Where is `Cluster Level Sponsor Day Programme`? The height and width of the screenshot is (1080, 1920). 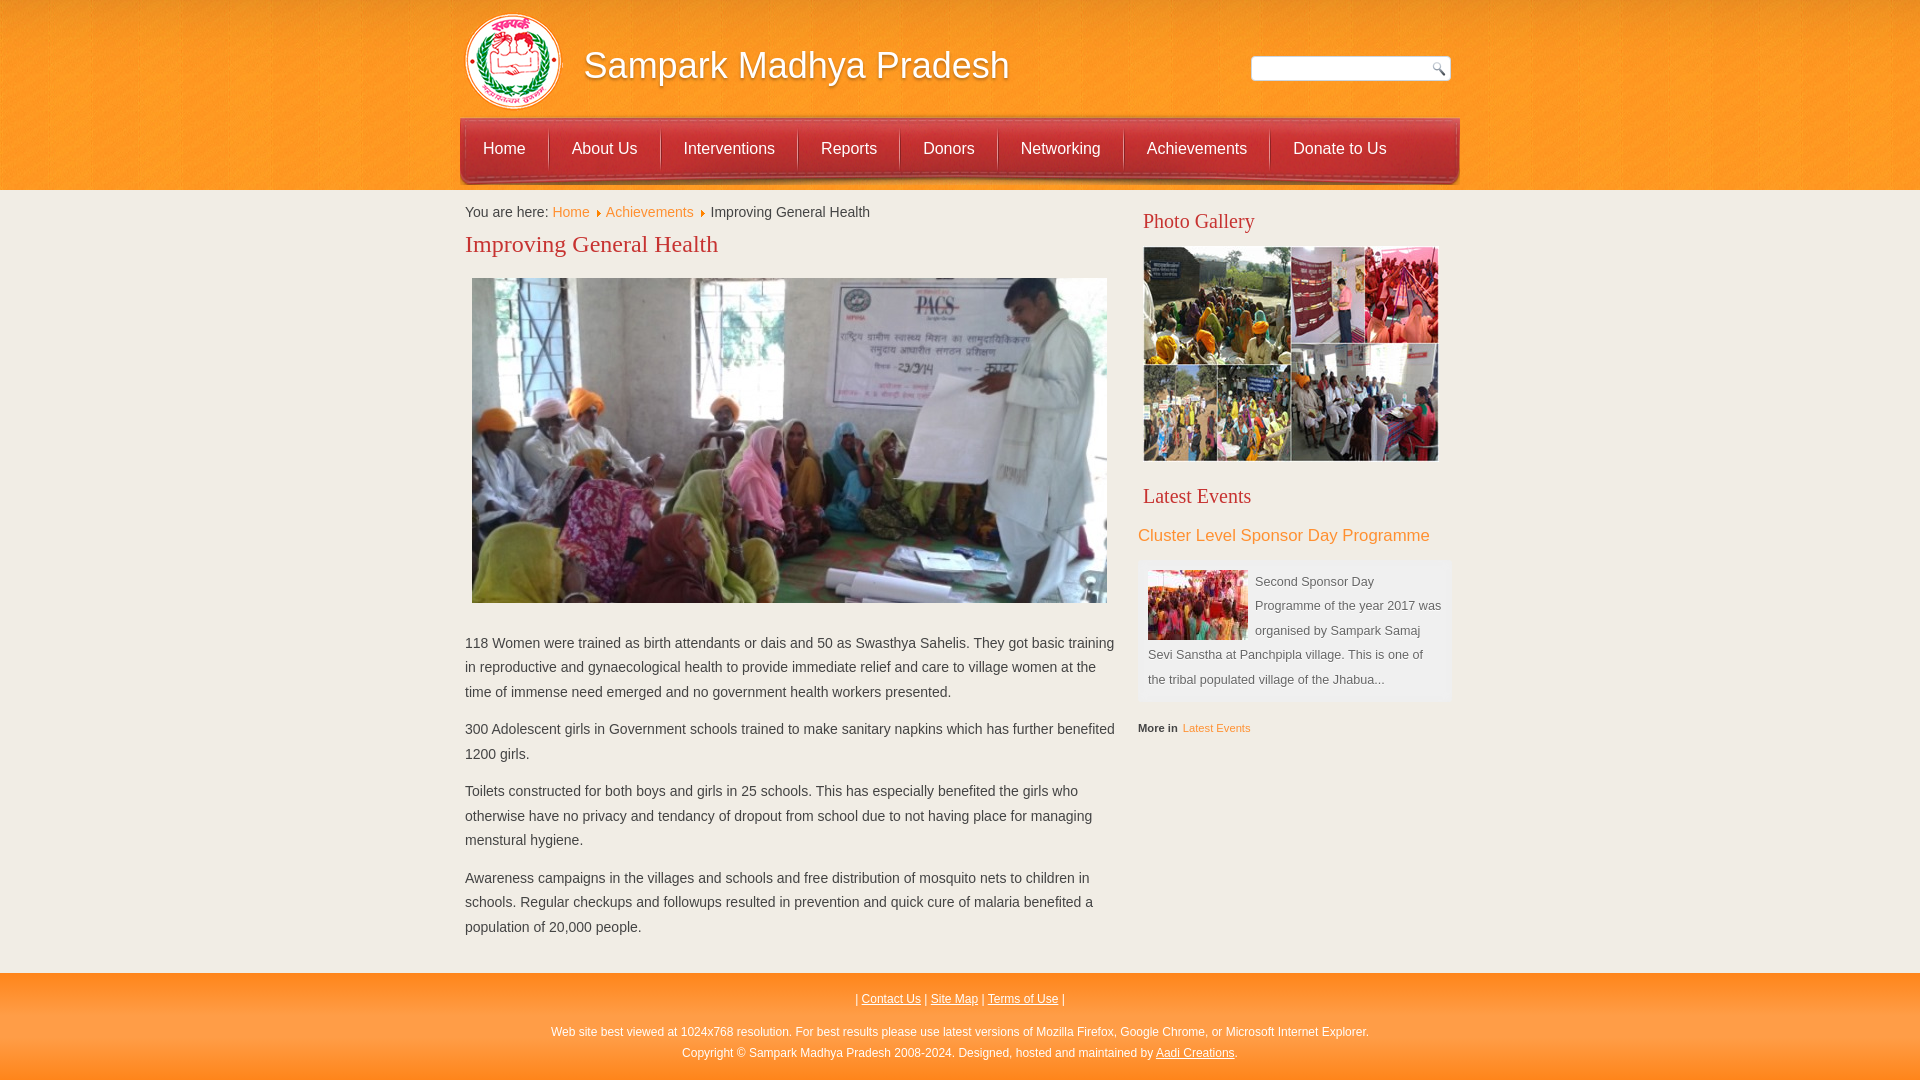
Cluster Level Sponsor Day Programme is located at coordinates (1284, 535).